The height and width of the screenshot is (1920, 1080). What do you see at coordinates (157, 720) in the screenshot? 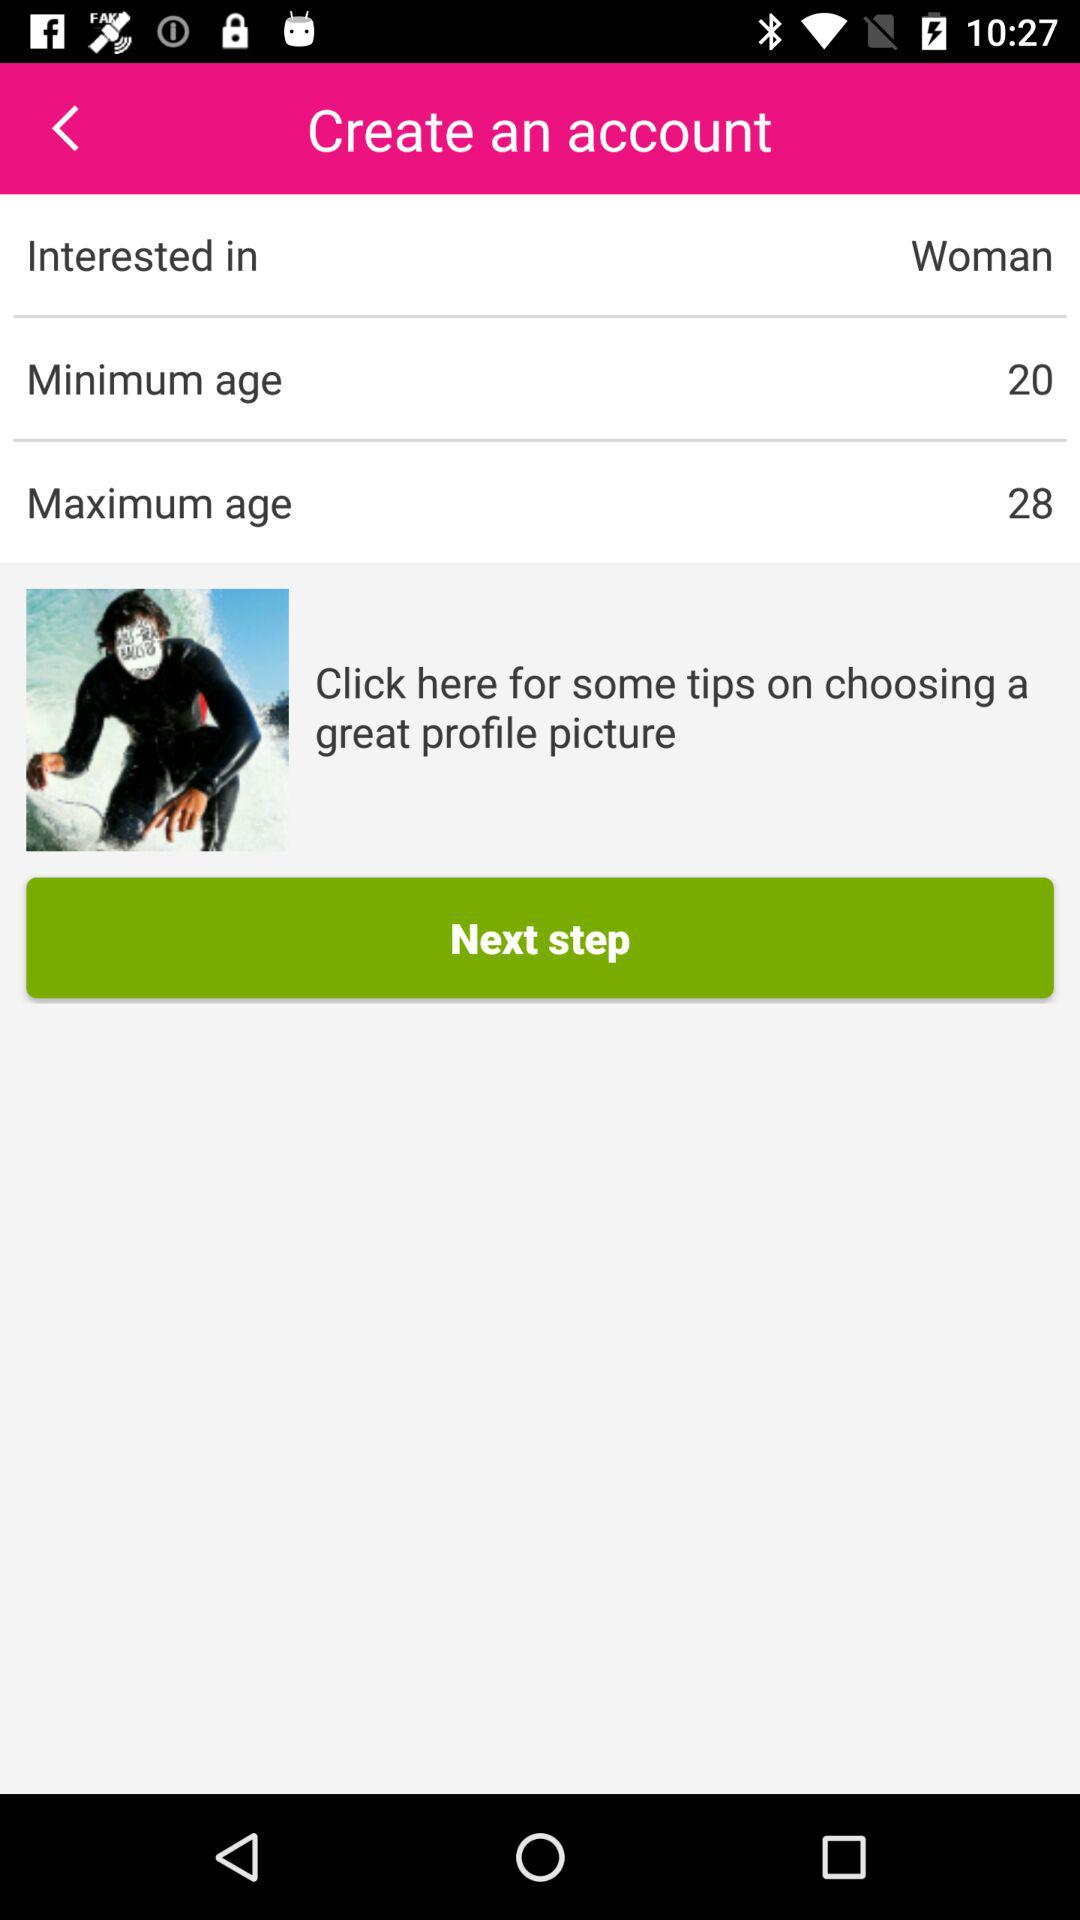
I see `click on the image above next step` at bounding box center [157, 720].